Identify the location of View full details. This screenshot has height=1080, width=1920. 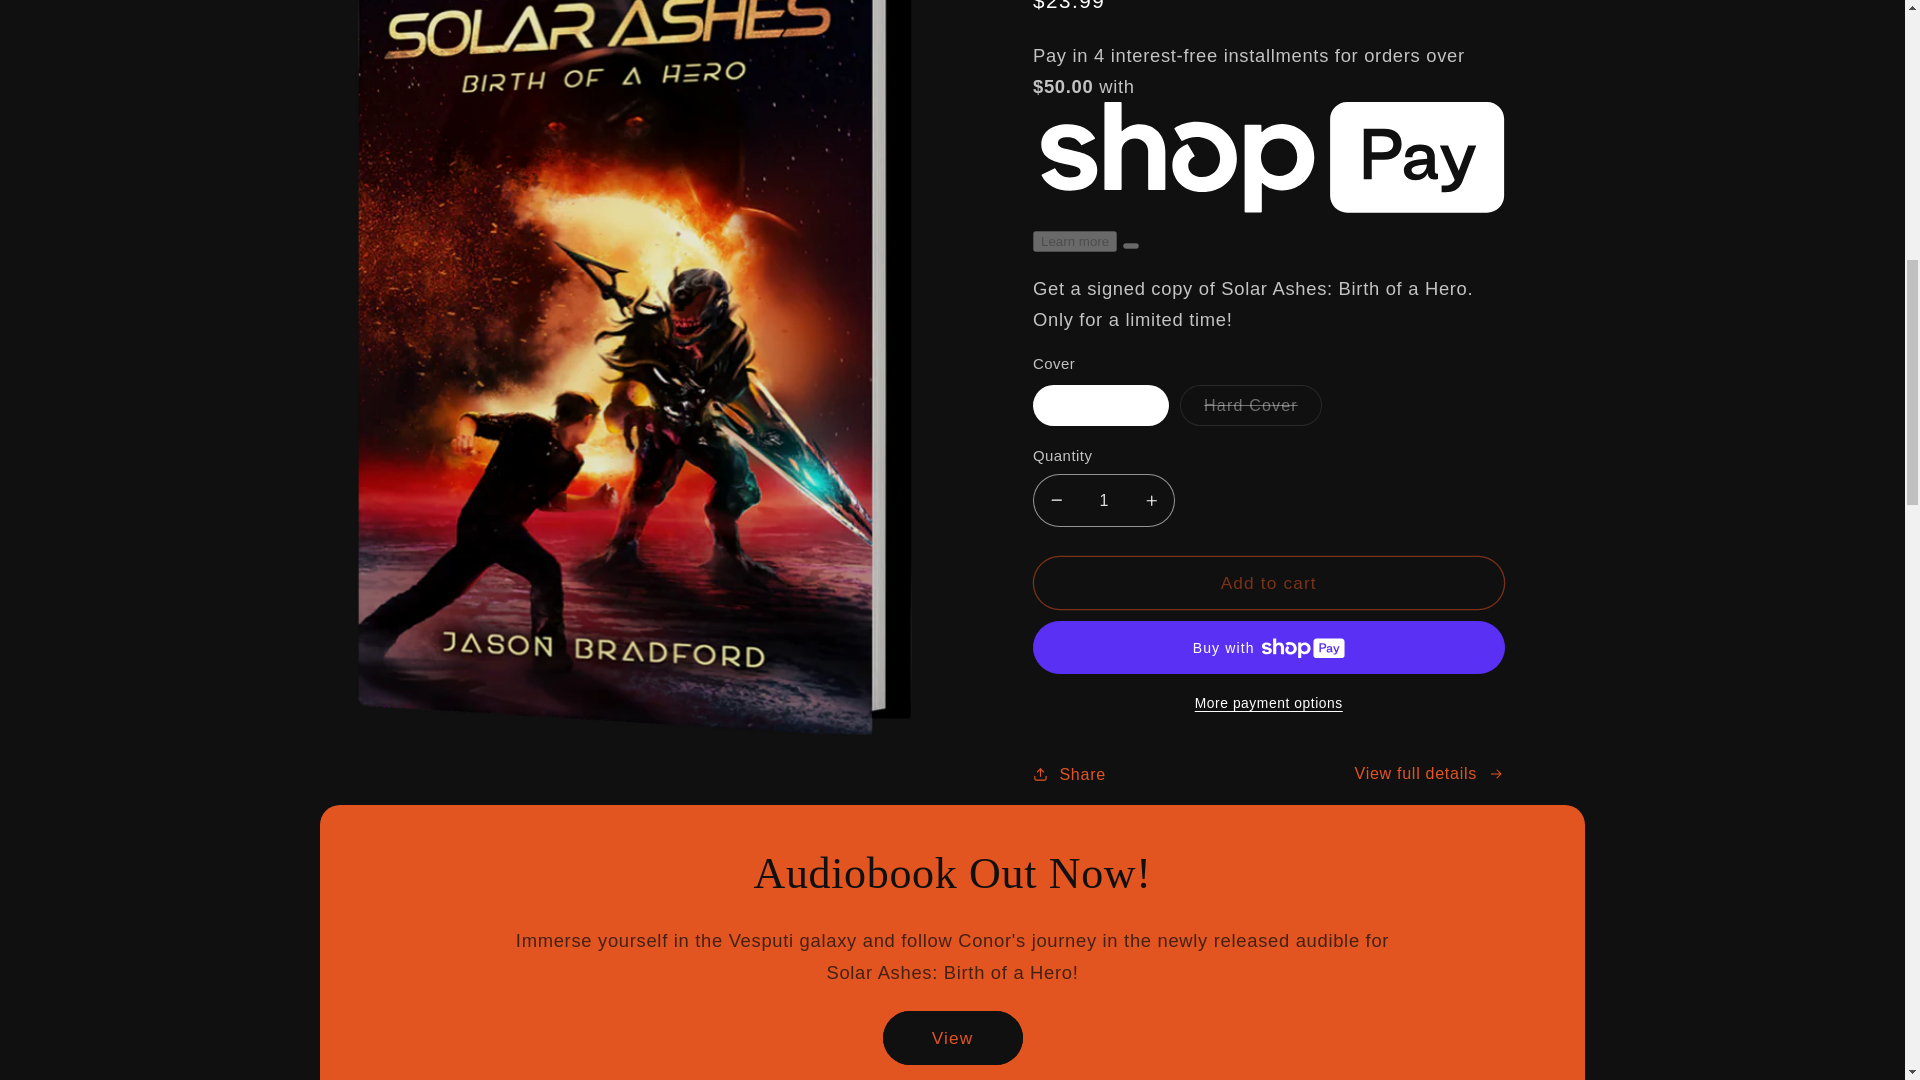
(1430, 774).